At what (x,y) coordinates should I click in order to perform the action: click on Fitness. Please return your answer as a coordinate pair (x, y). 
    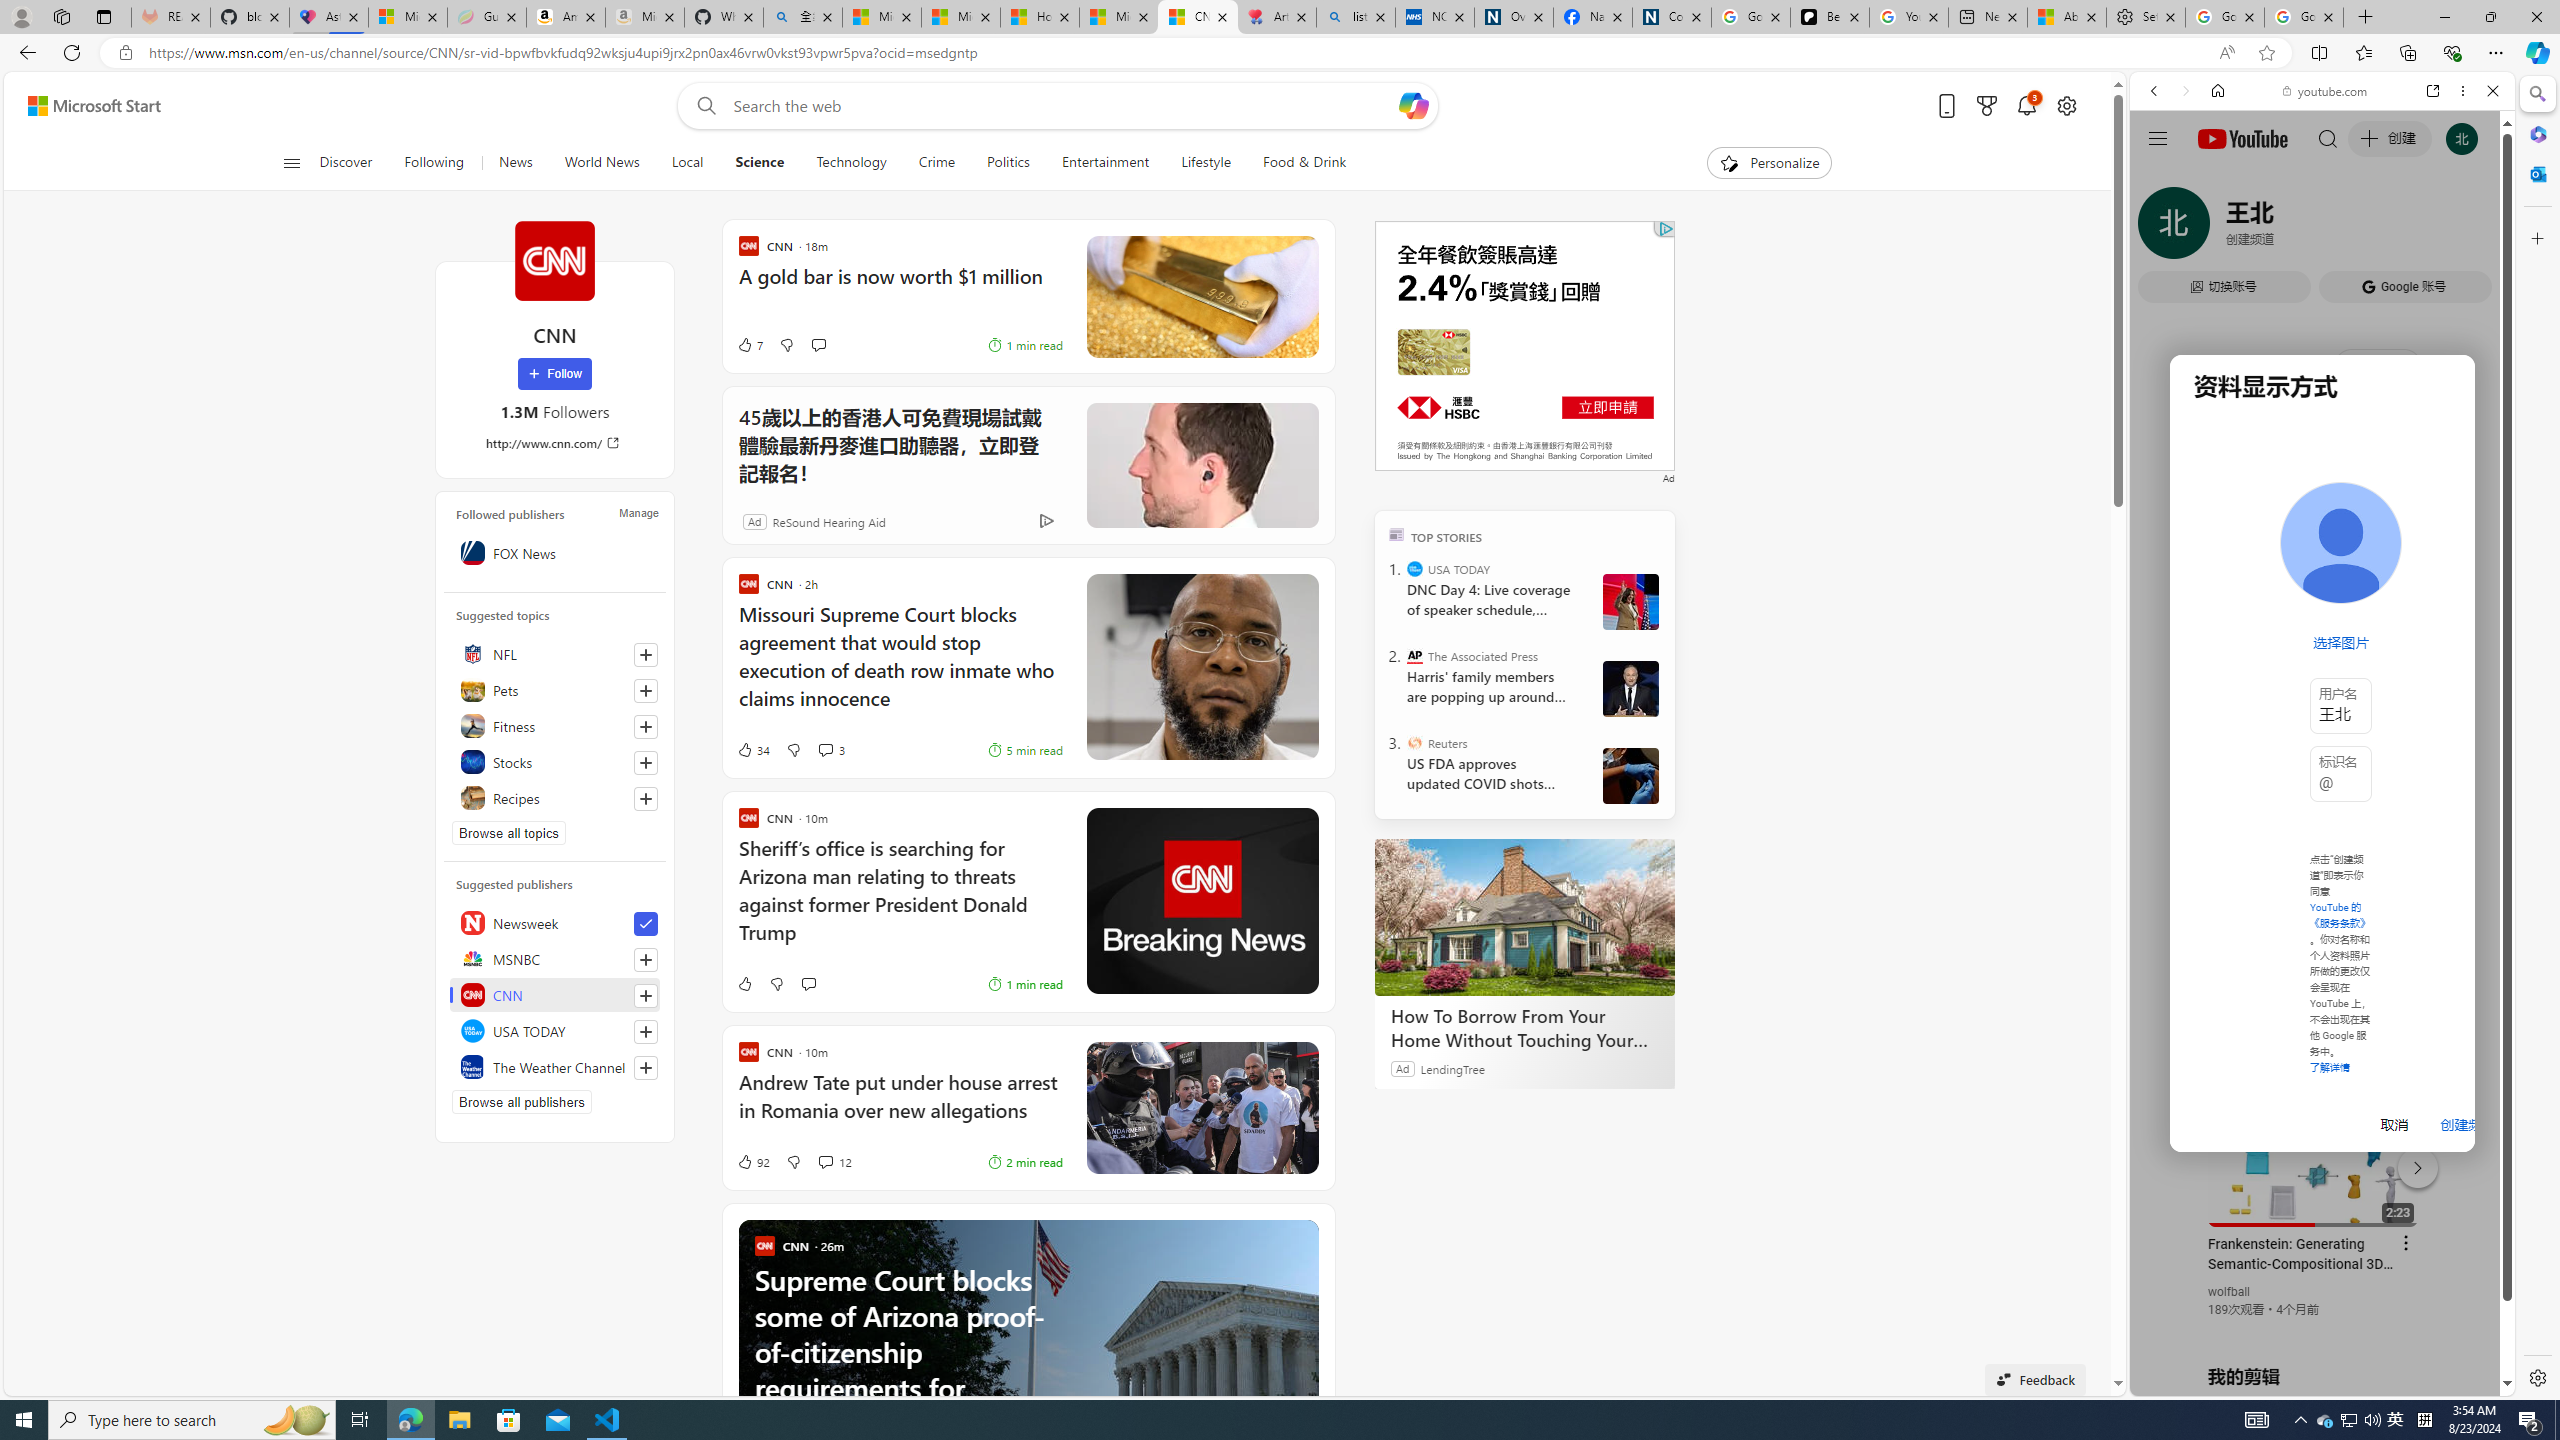
    Looking at the image, I should click on (555, 726).